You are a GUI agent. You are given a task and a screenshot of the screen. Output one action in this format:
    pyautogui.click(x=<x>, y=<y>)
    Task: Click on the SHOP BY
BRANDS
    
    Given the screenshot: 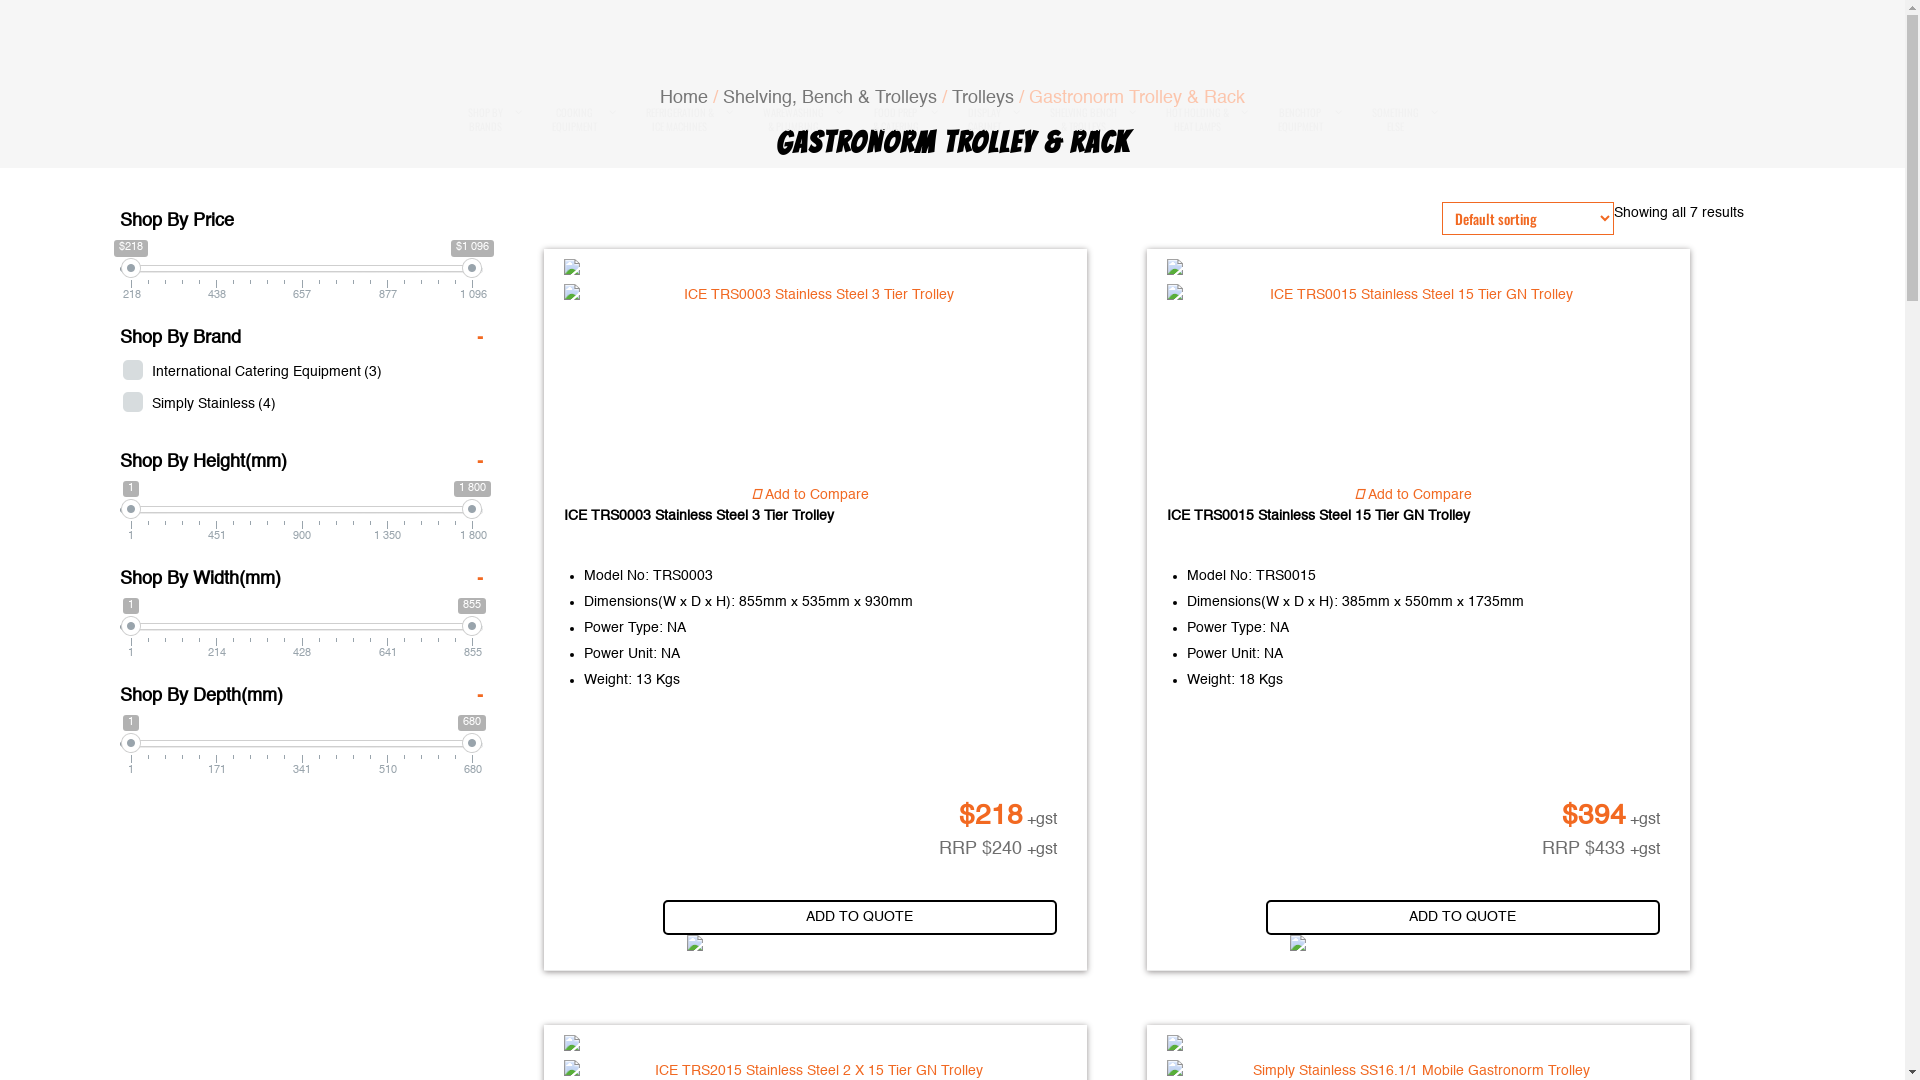 What is the action you would take?
    pyautogui.click(x=486, y=120)
    